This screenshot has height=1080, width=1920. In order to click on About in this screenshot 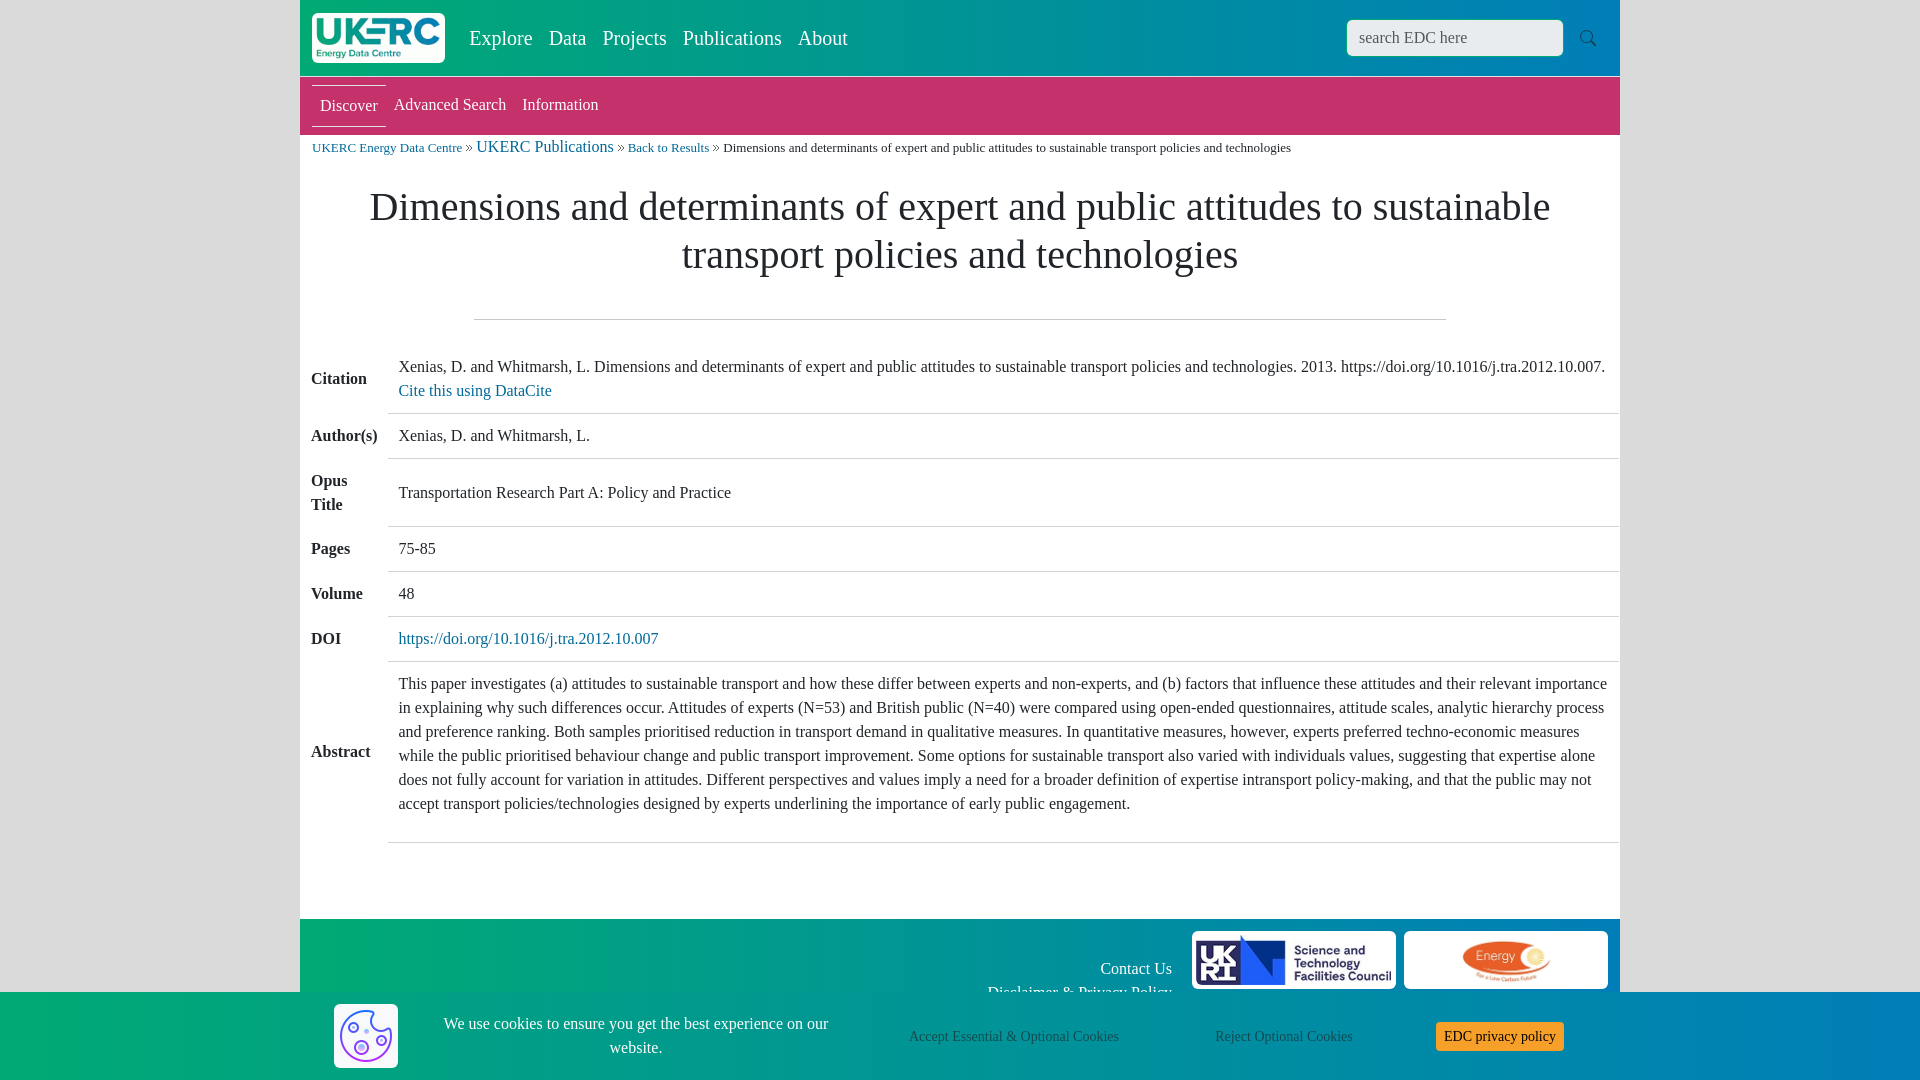, I will do `click(822, 38)`.